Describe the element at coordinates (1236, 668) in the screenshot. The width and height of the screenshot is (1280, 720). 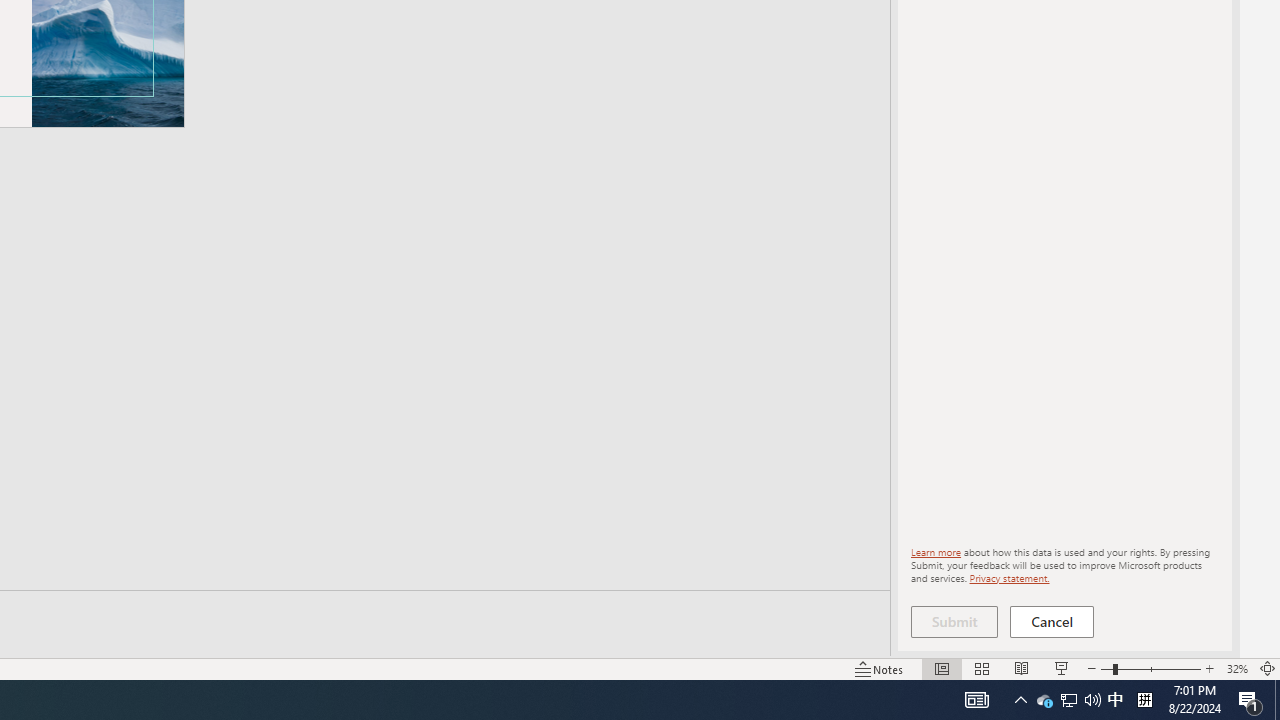
I see `Zoom 32%` at that location.